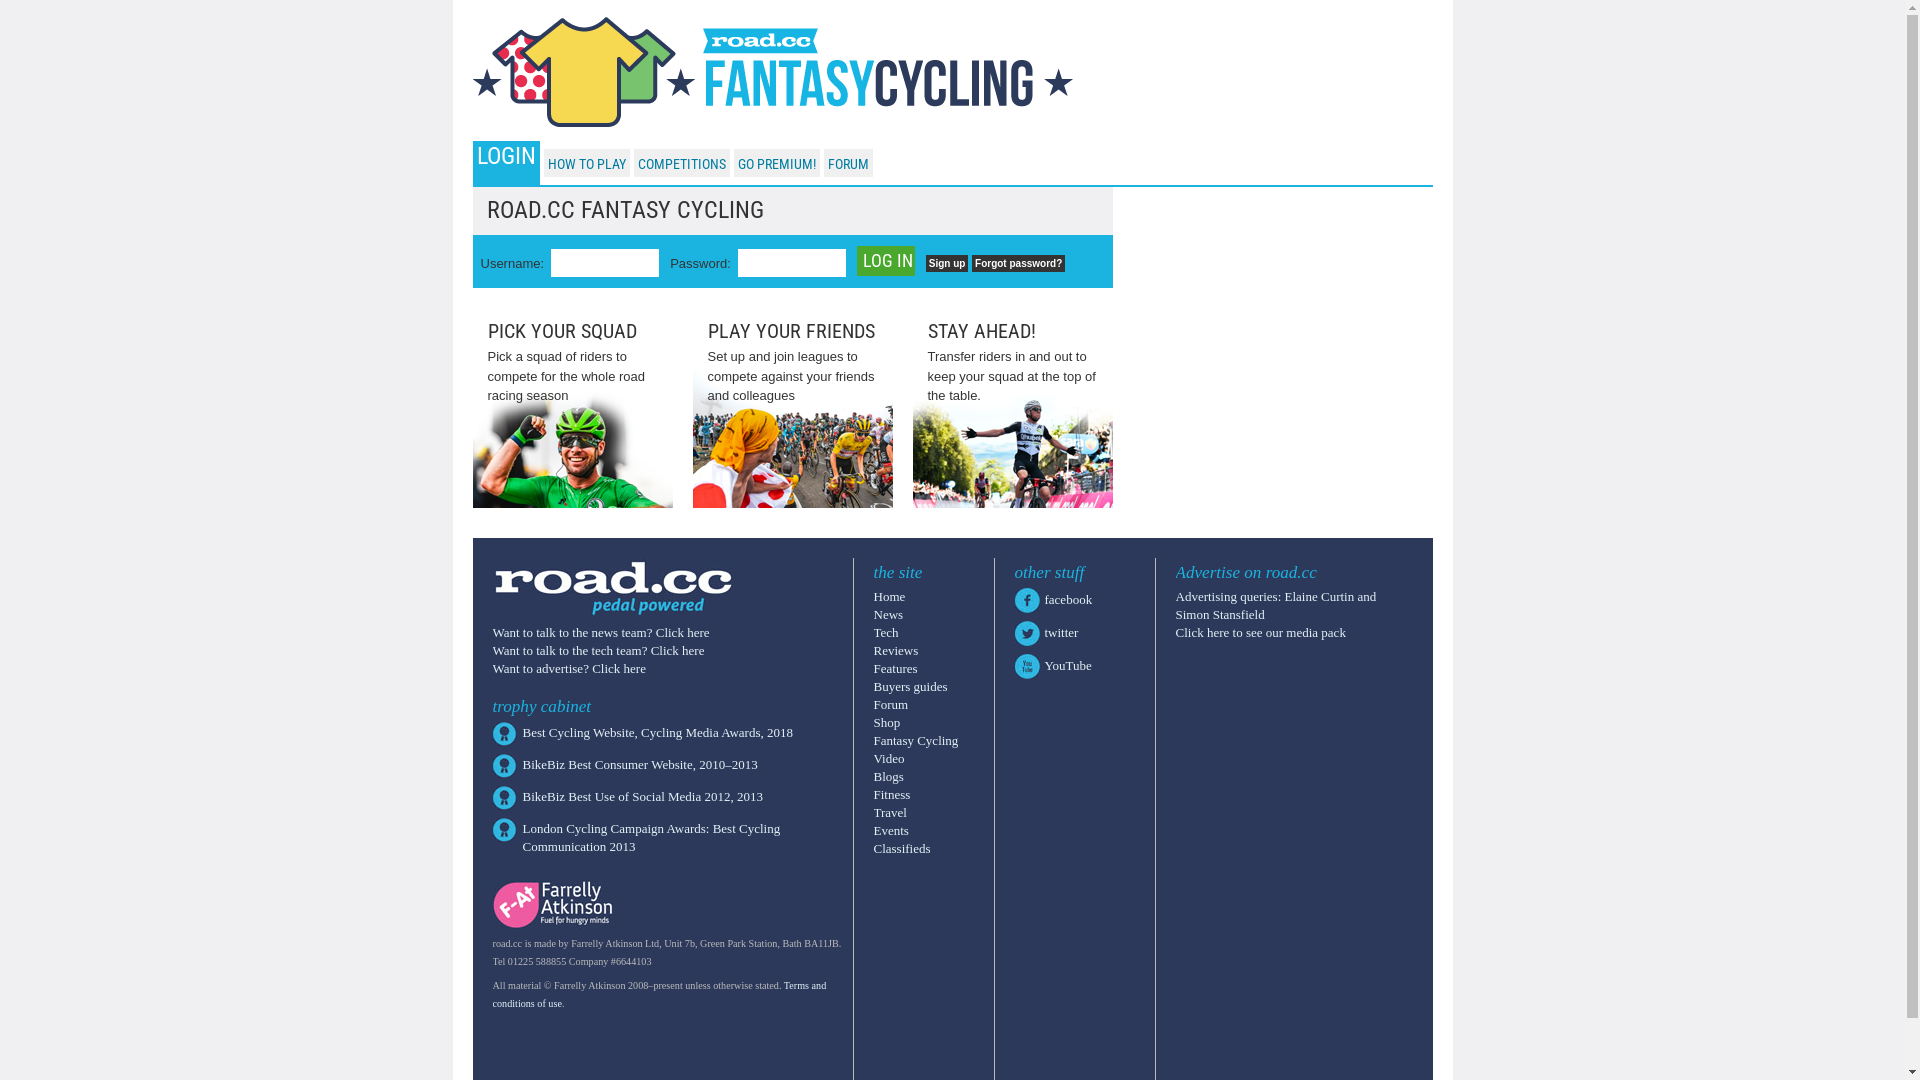 The image size is (1920, 1080). What do you see at coordinates (1068, 600) in the screenshot?
I see `facebook` at bounding box center [1068, 600].